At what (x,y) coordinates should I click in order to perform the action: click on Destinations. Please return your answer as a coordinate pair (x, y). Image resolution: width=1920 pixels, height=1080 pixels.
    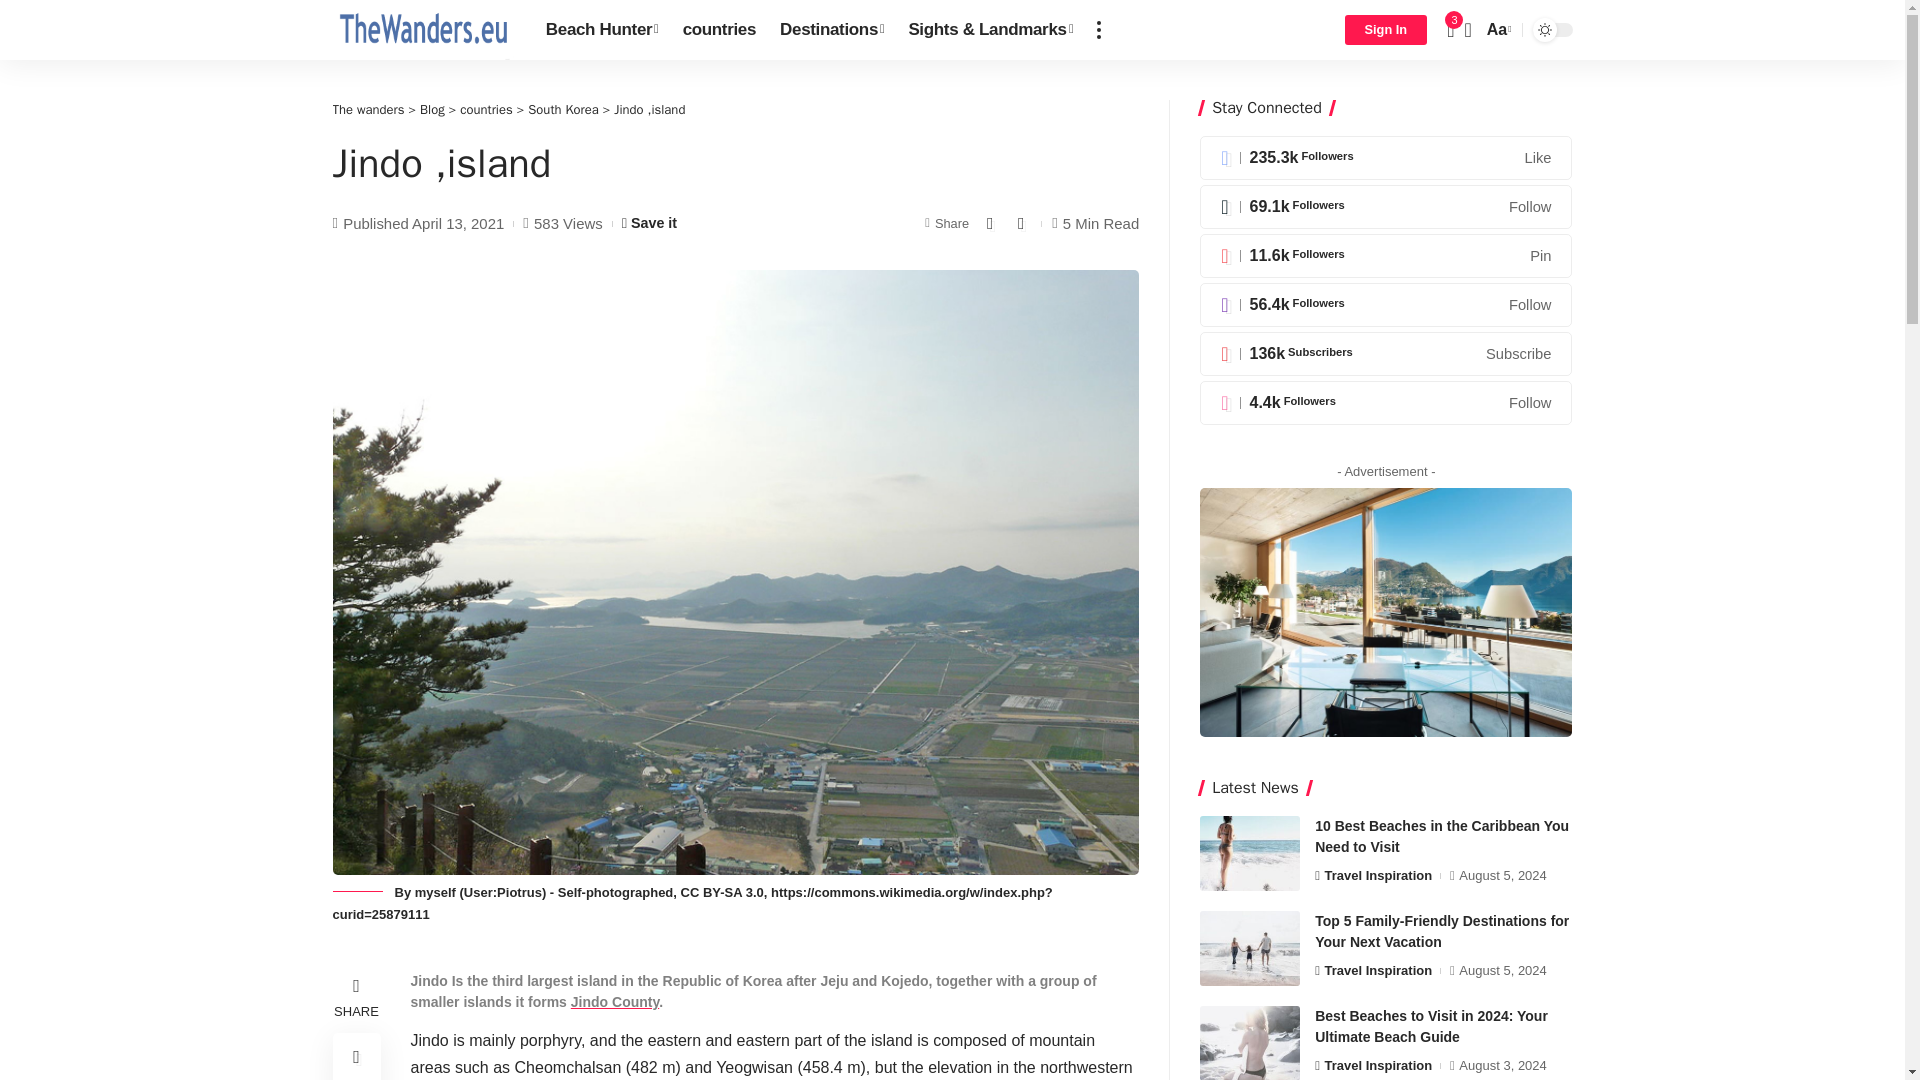
    Looking at the image, I should click on (832, 30).